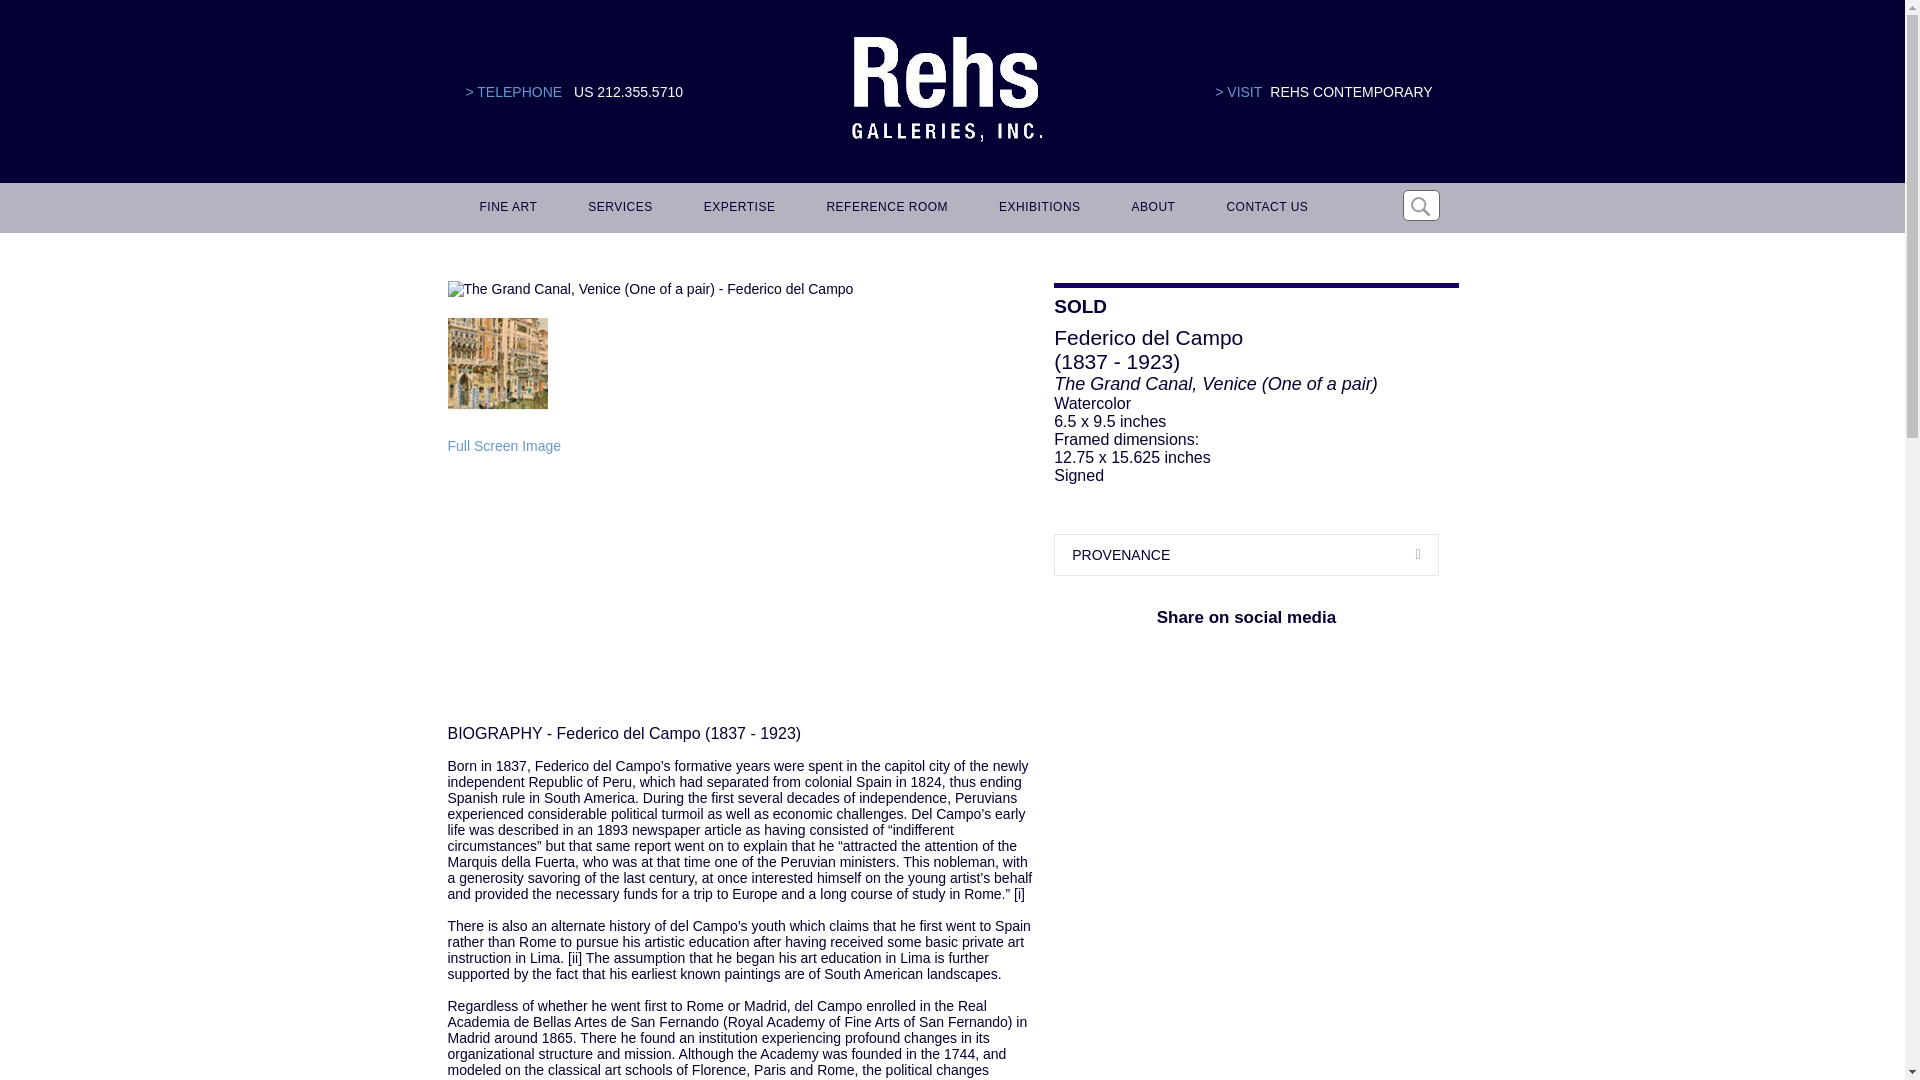 The image size is (1920, 1080). Describe the element at coordinates (617, 208) in the screenshot. I see `SERVICES` at that location.